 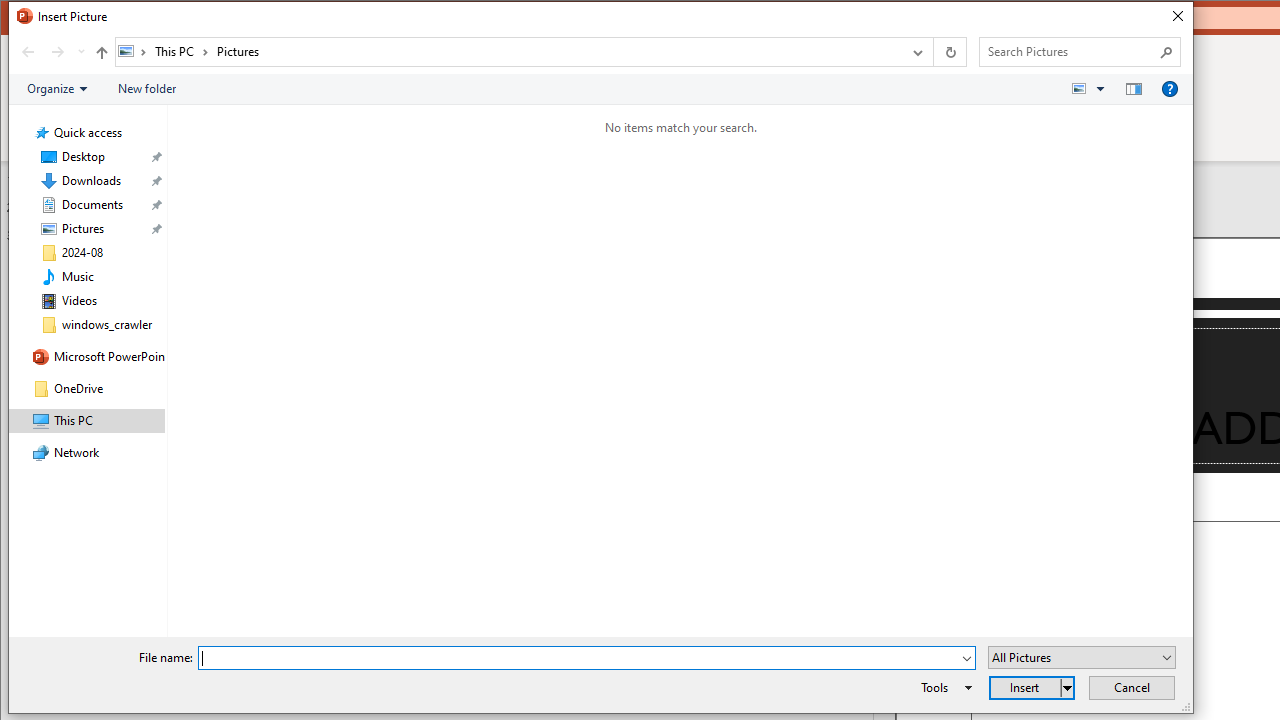 I want to click on Search Box, so click(x=1070, y=51).